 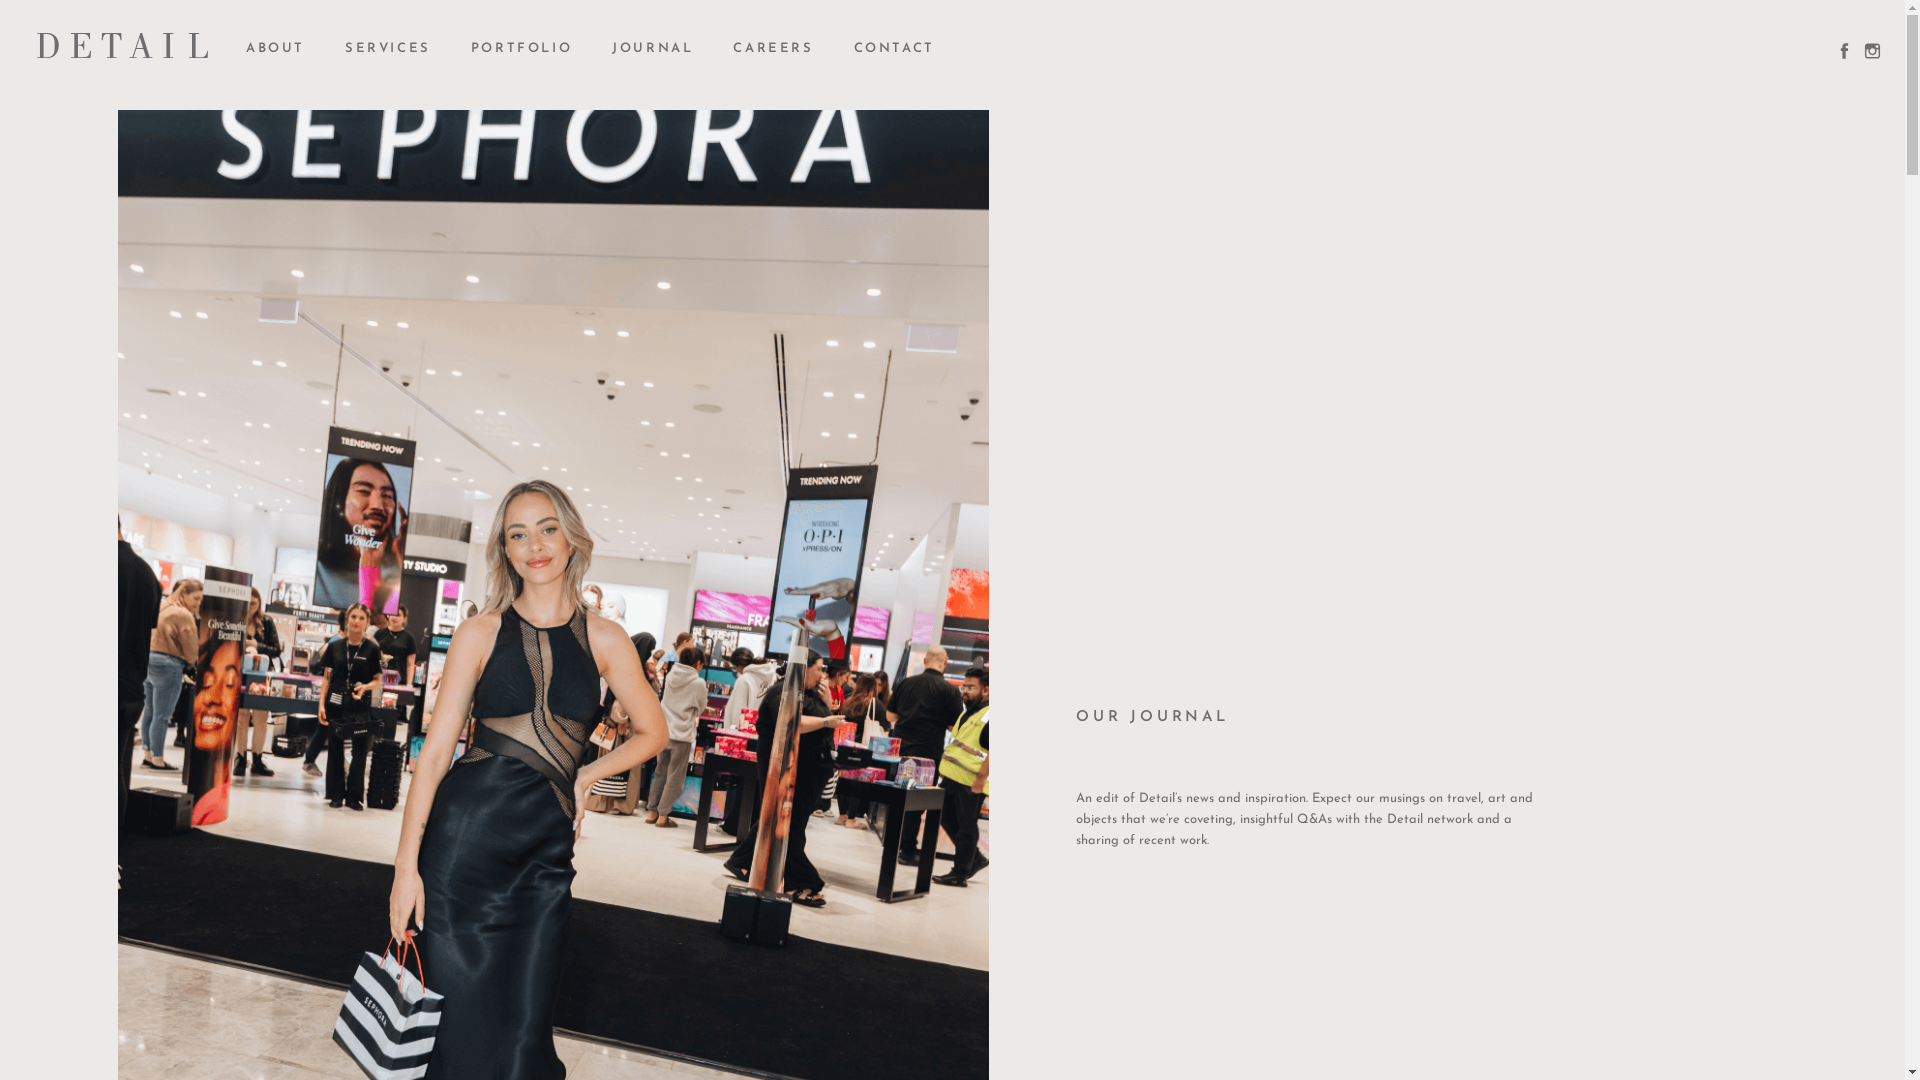 I want to click on JOURNAL, so click(x=652, y=49).